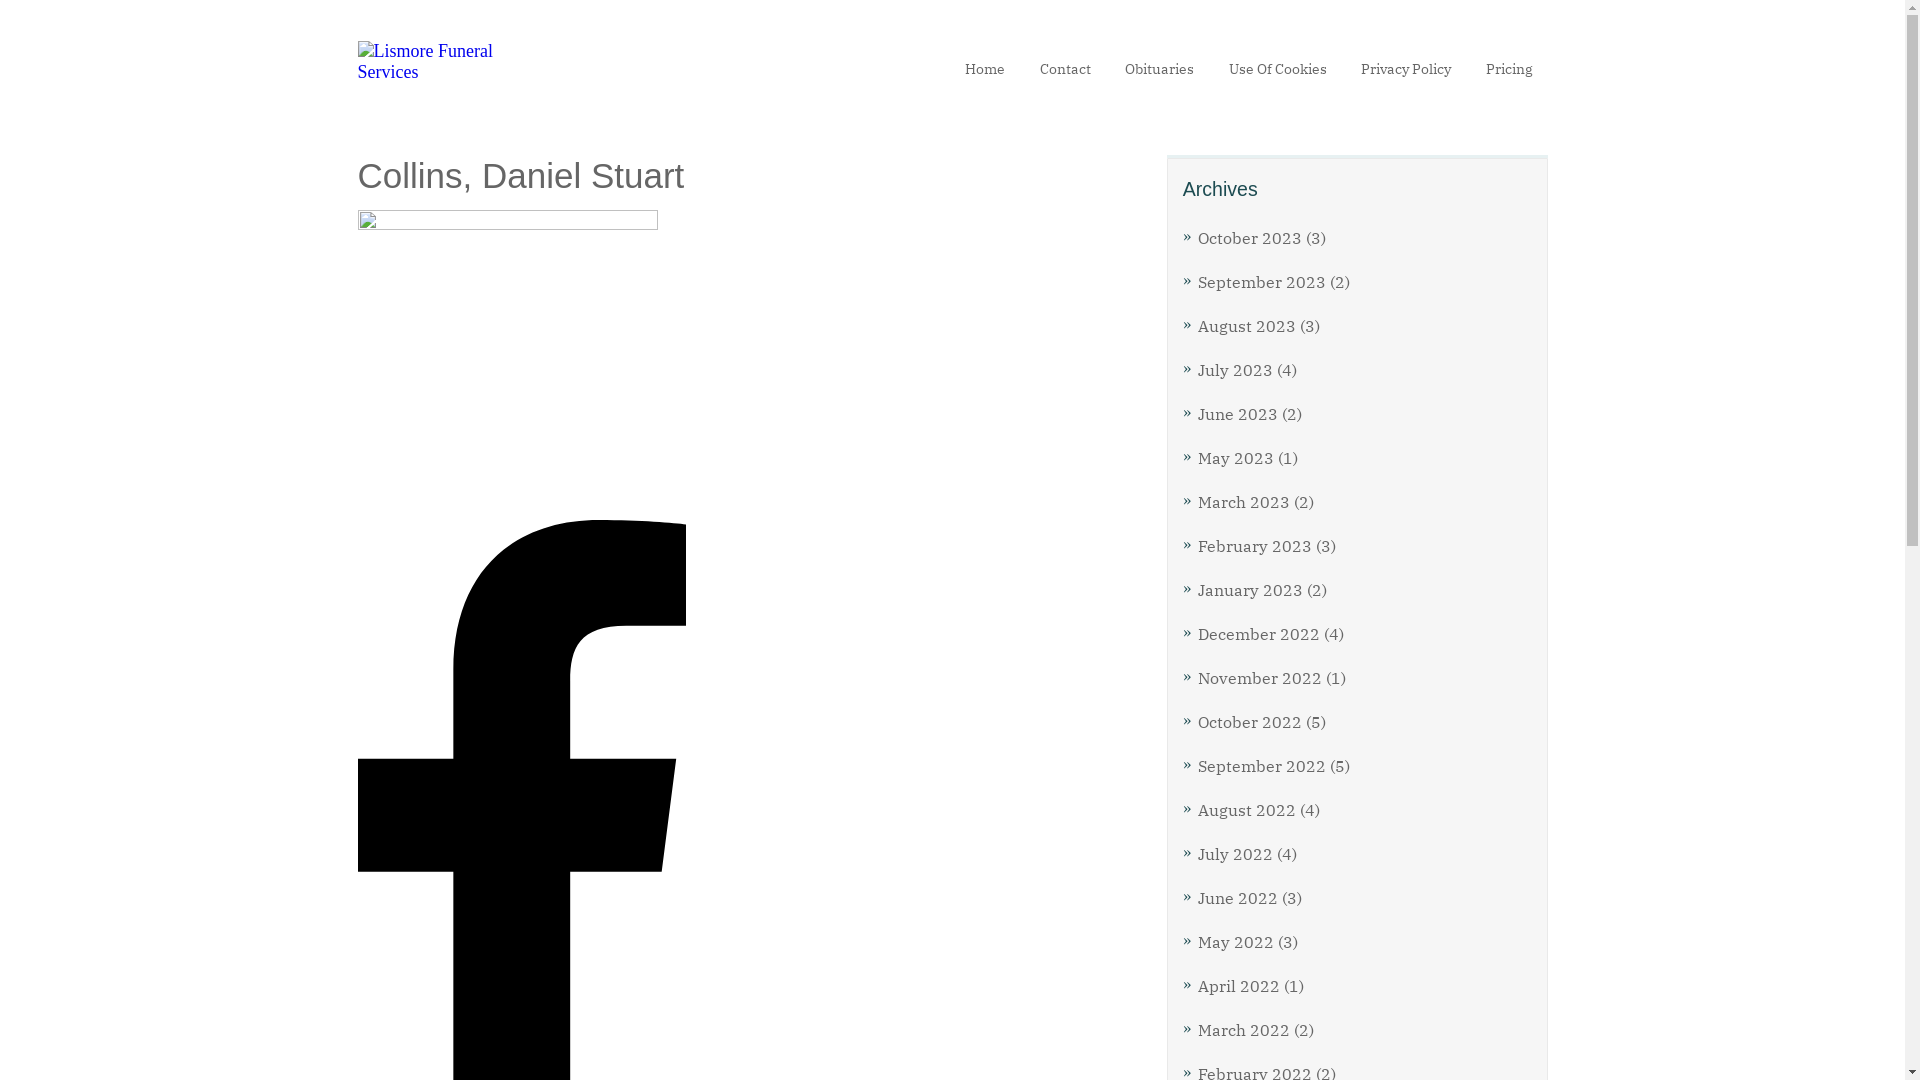 The width and height of the screenshot is (1920, 1080). What do you see at coordinates (1250, 590) in the screenshot?
I see `January 2023` at bounding box center [1250, 590].